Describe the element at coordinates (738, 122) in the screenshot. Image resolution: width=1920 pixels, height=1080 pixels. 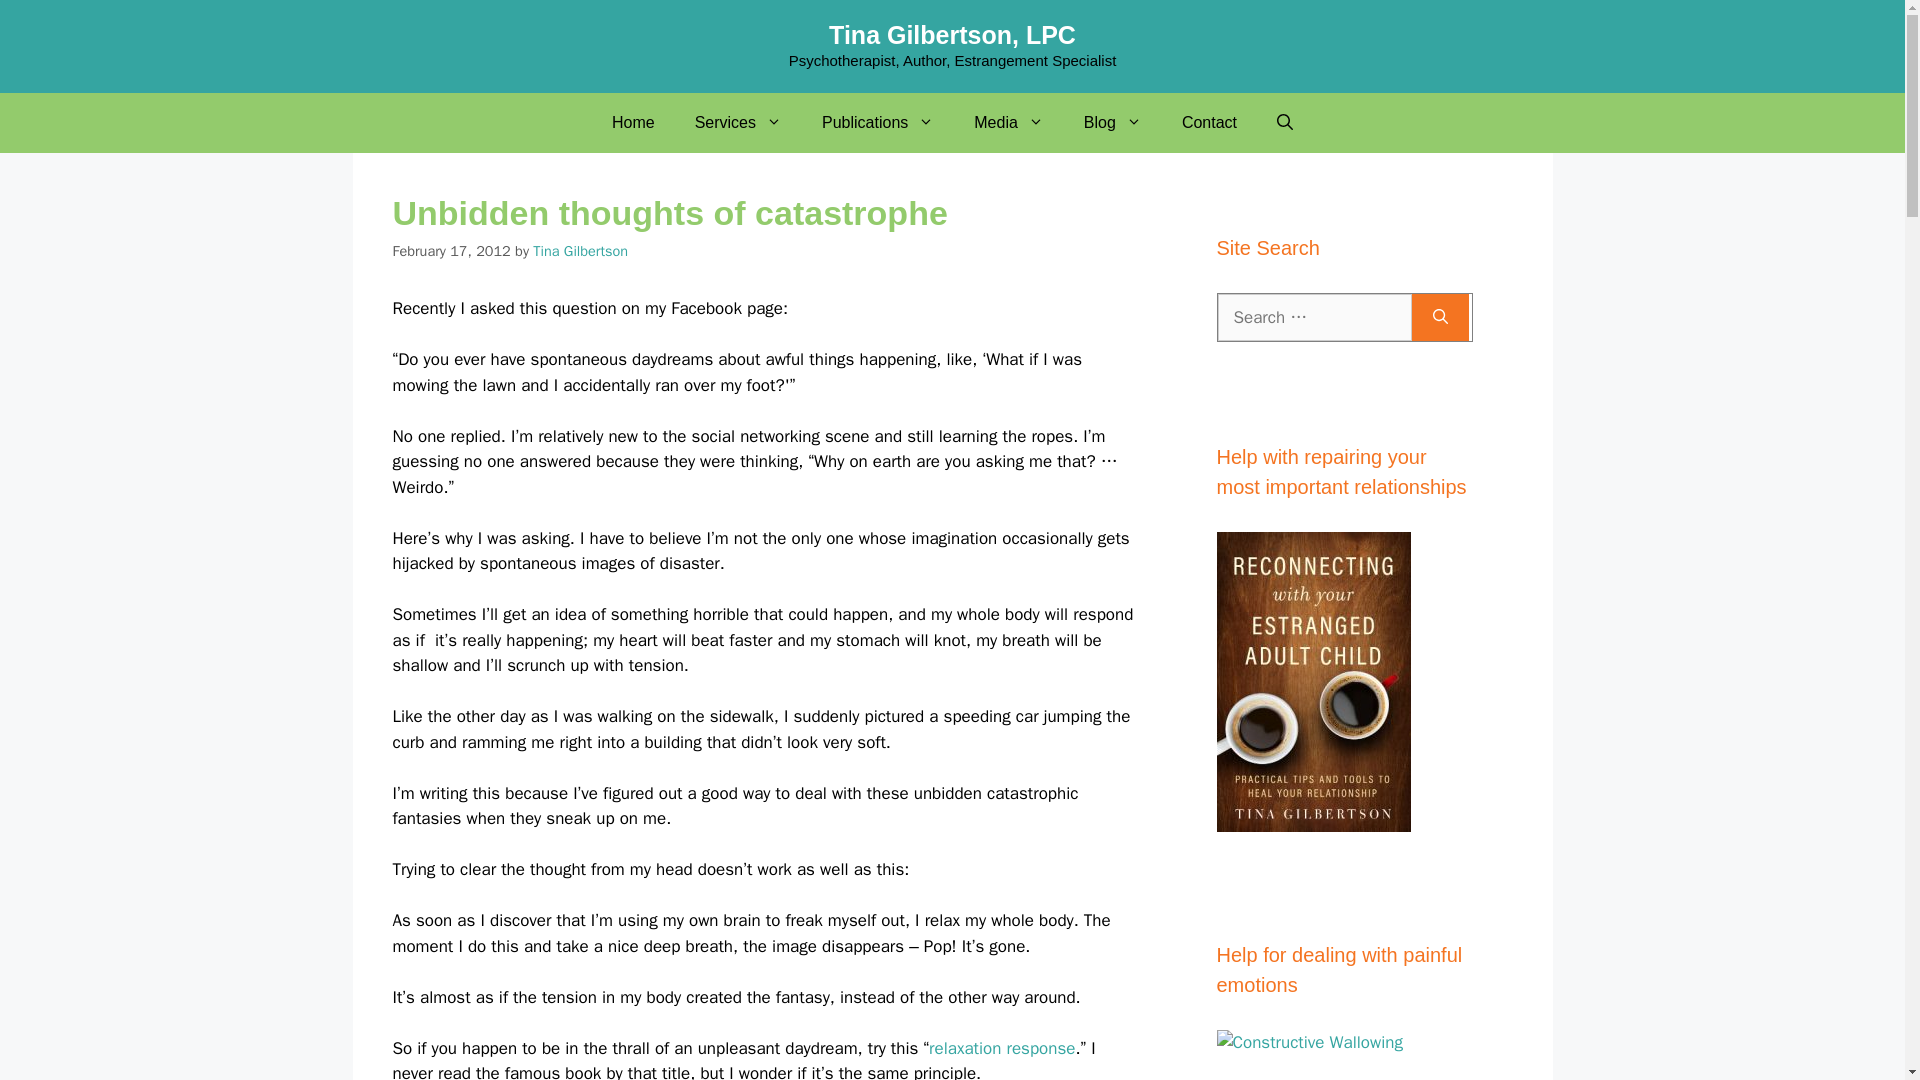
I see `Services` at that location.